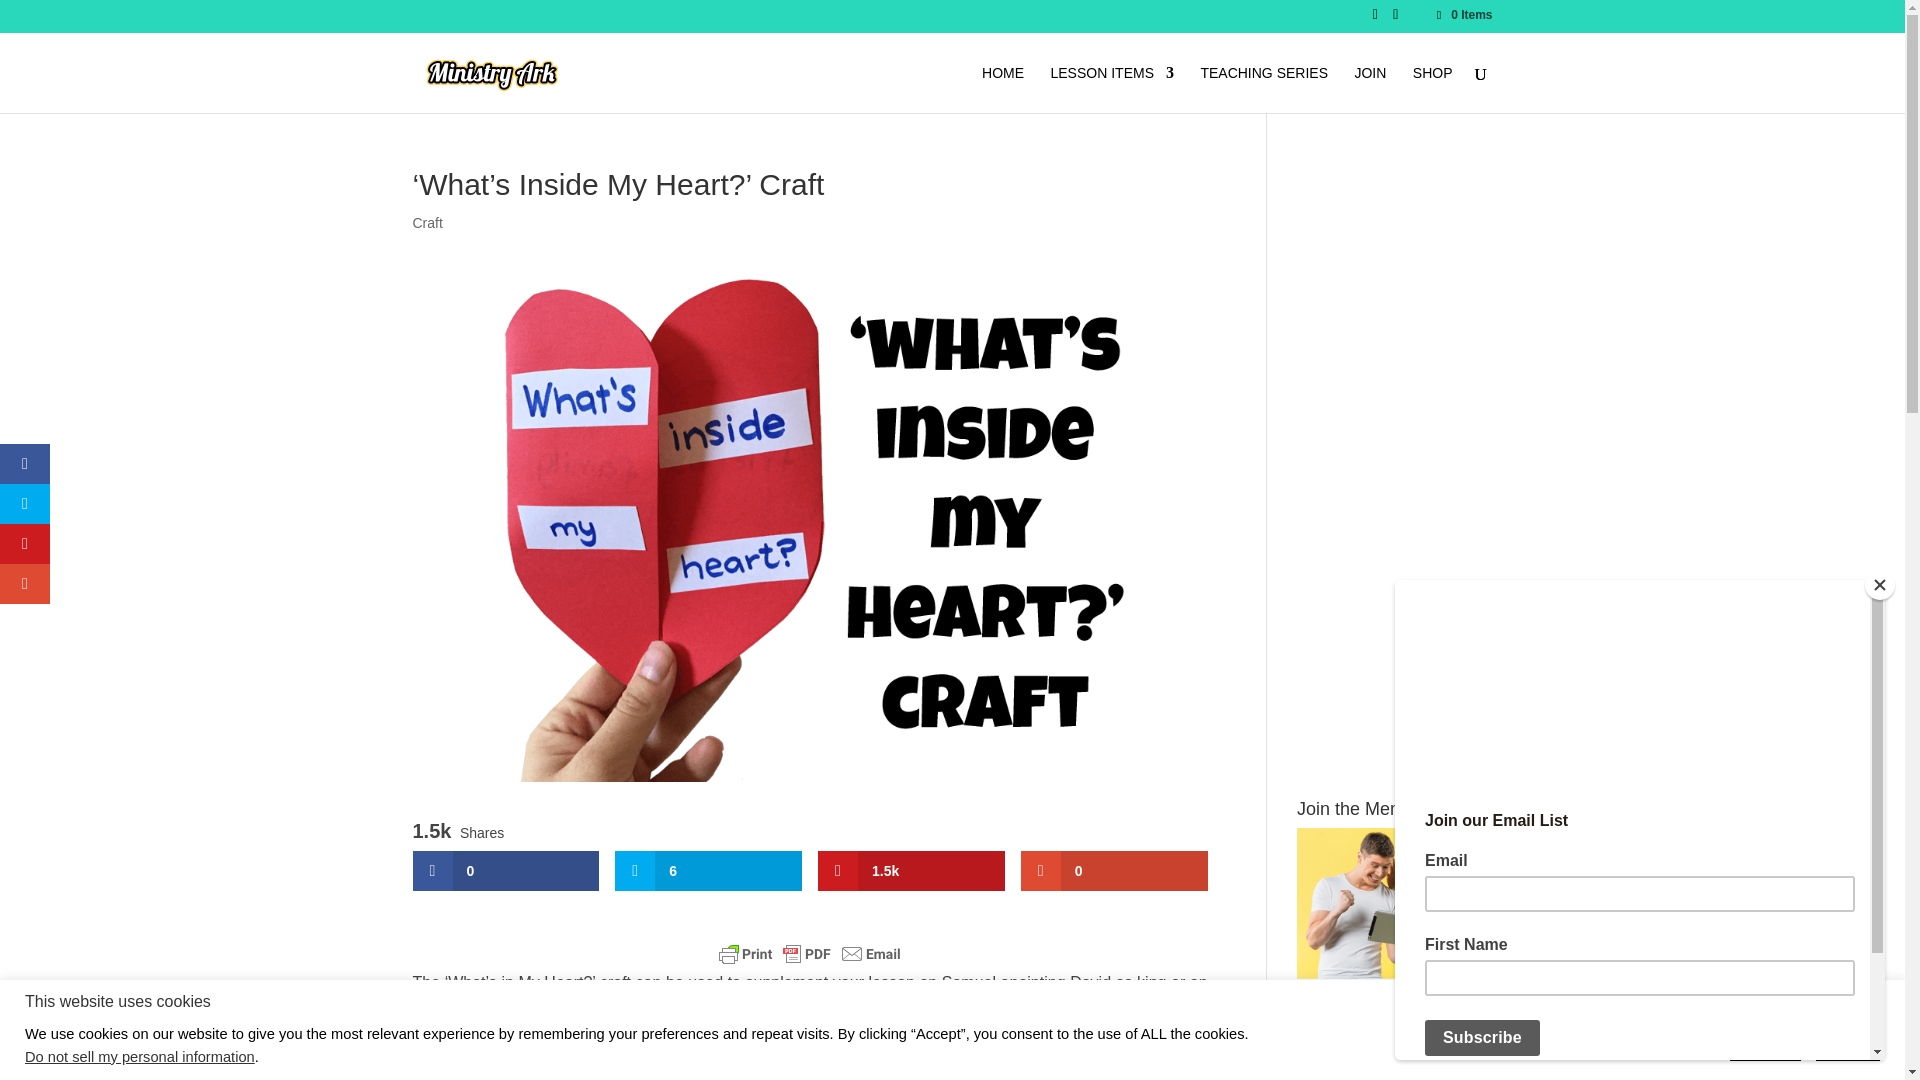 The image size is (1920, 1080). Describe the element at coordinates (1394, 1070) in the screenshot. I see `Advertisement` at that location.